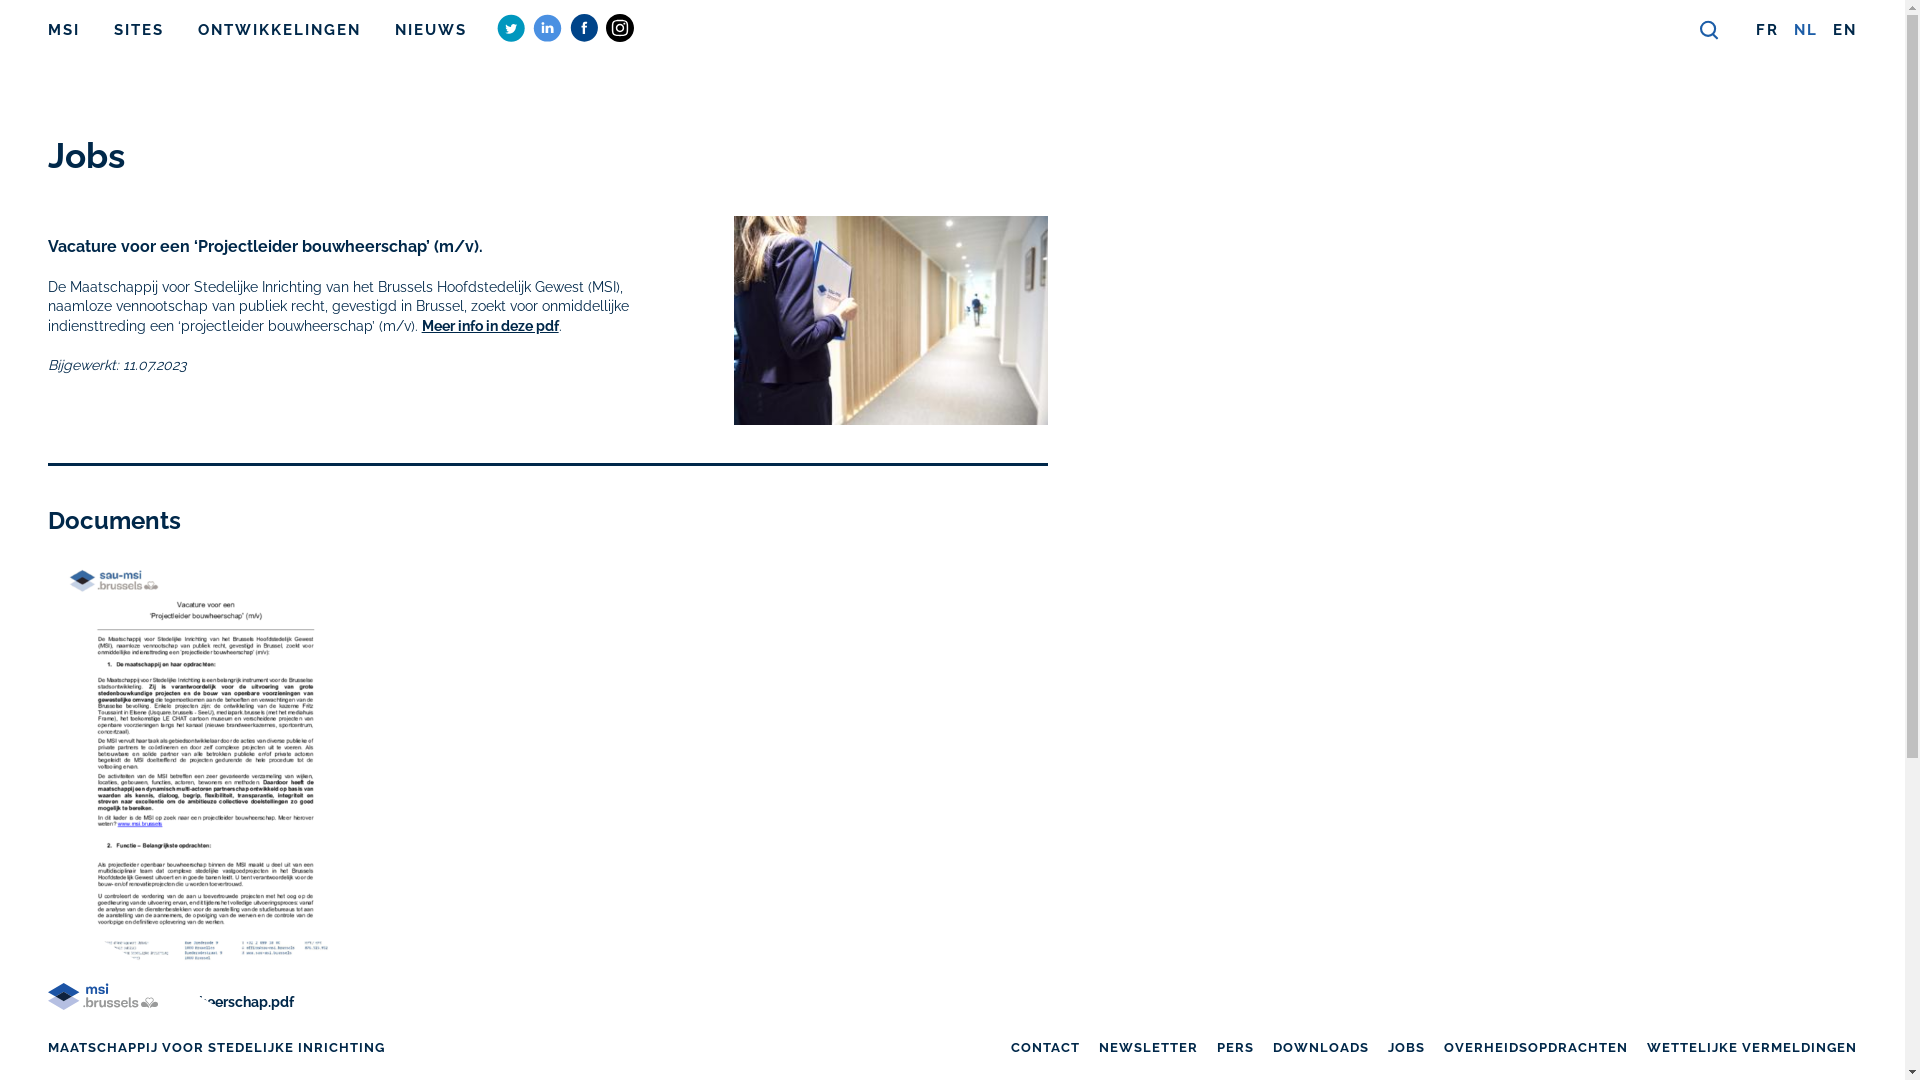 This screenshot has height=1080, width=1920. I want to click on Meer info in deze pdf, so click(490, 326).